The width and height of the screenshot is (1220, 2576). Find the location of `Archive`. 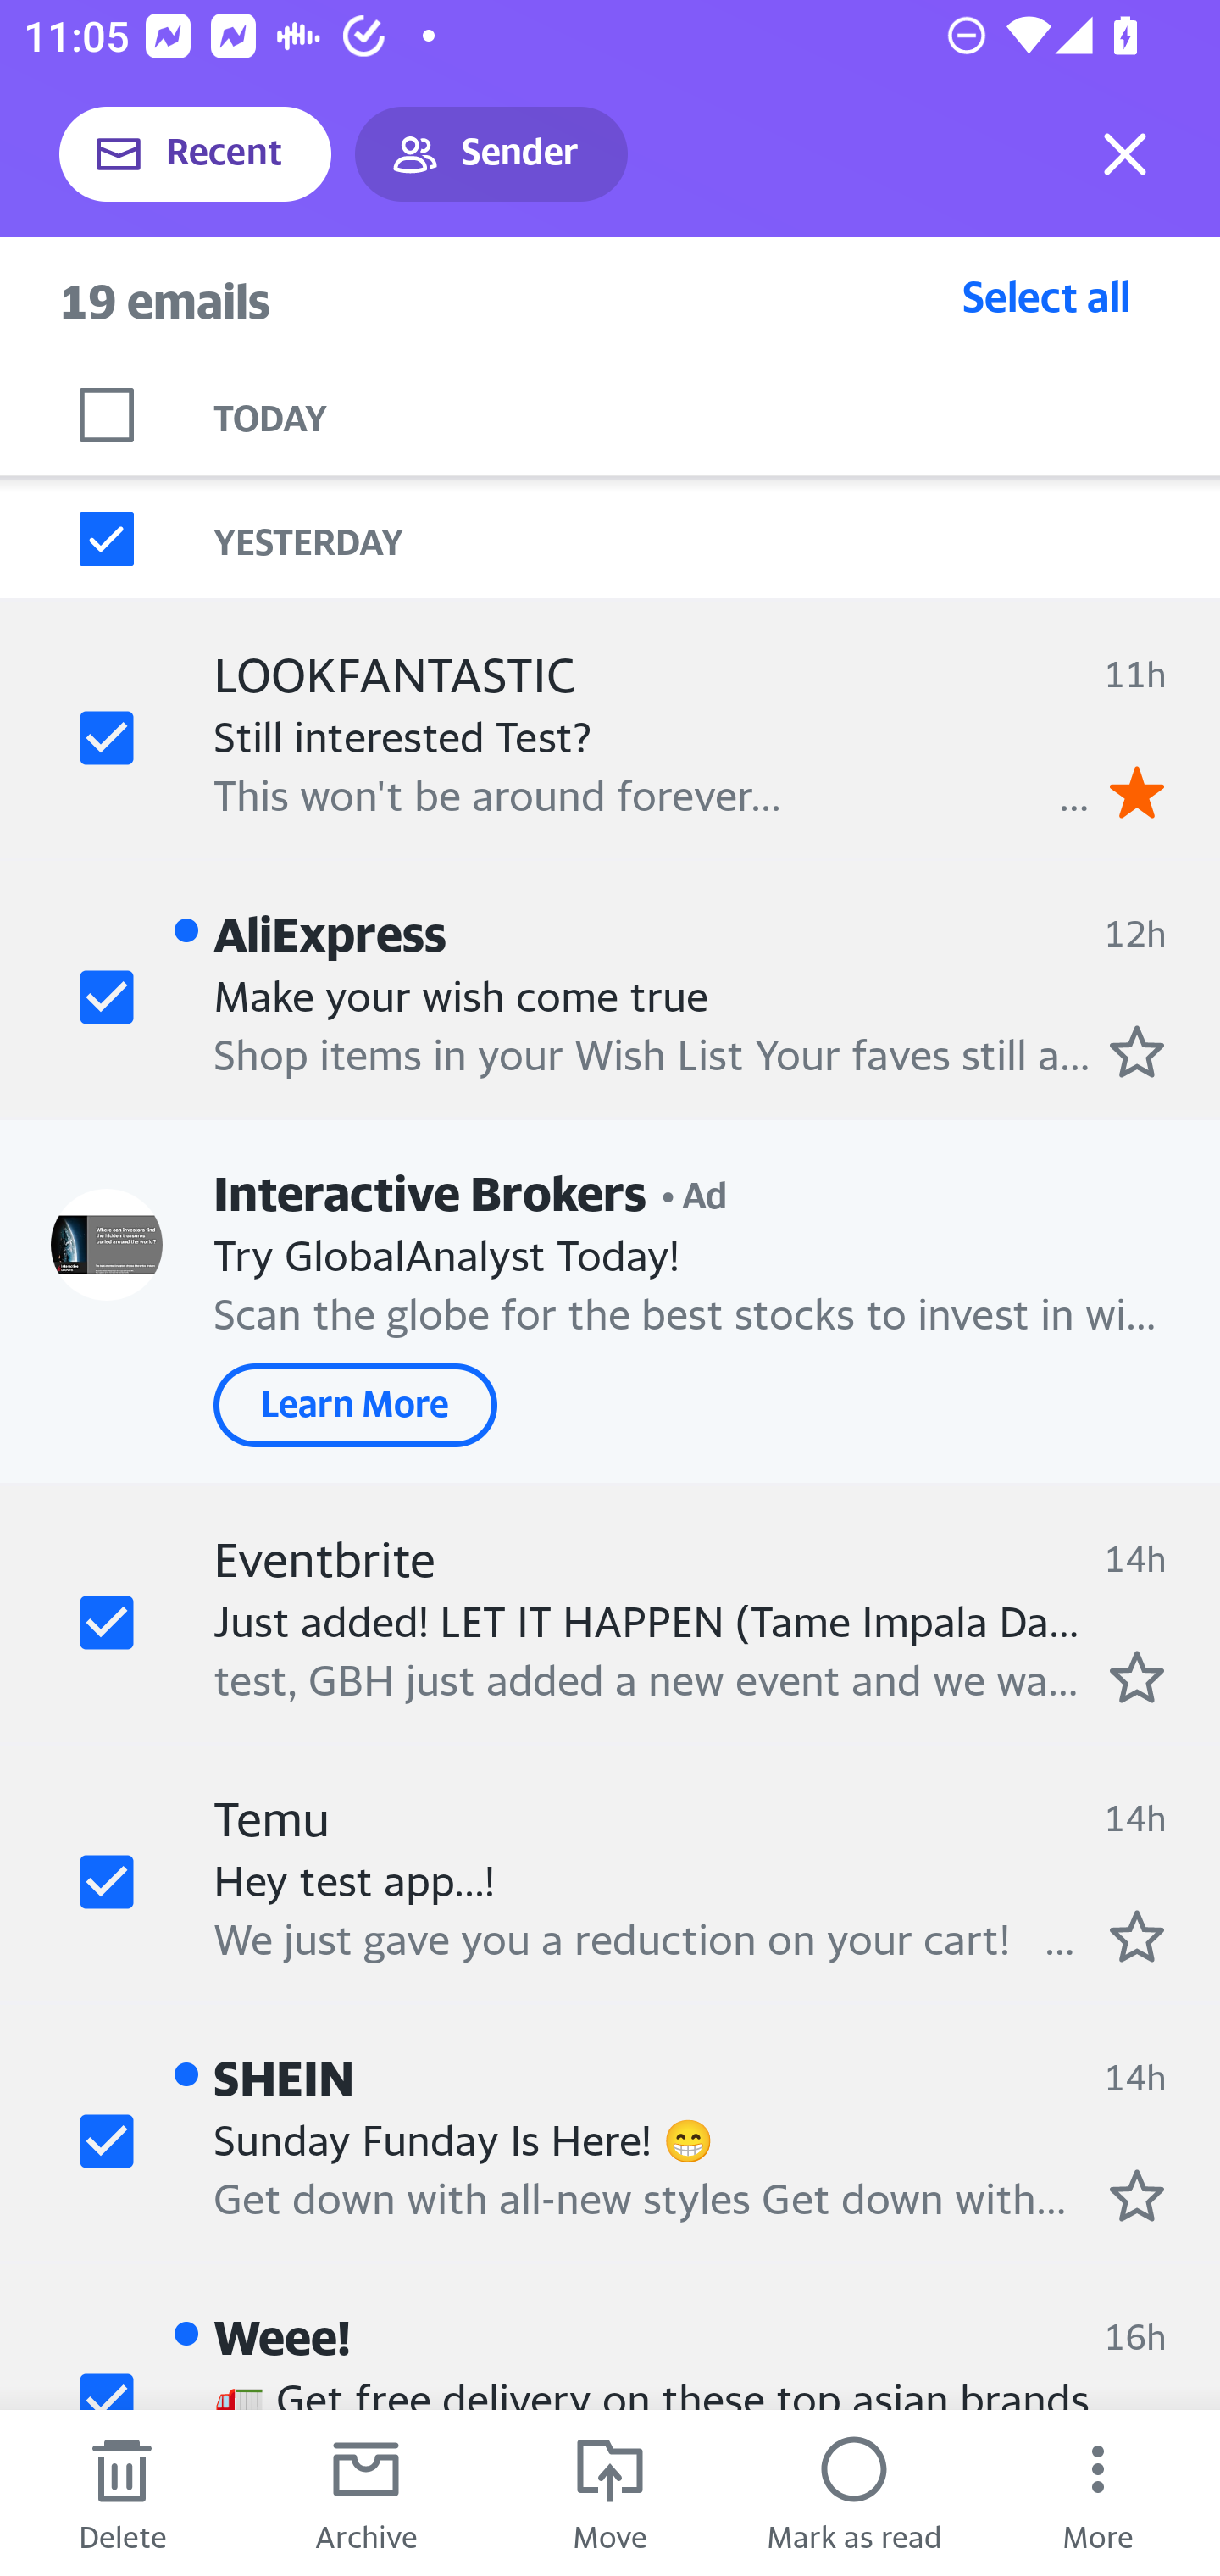

Archive is located at coordinates (366, 2493).